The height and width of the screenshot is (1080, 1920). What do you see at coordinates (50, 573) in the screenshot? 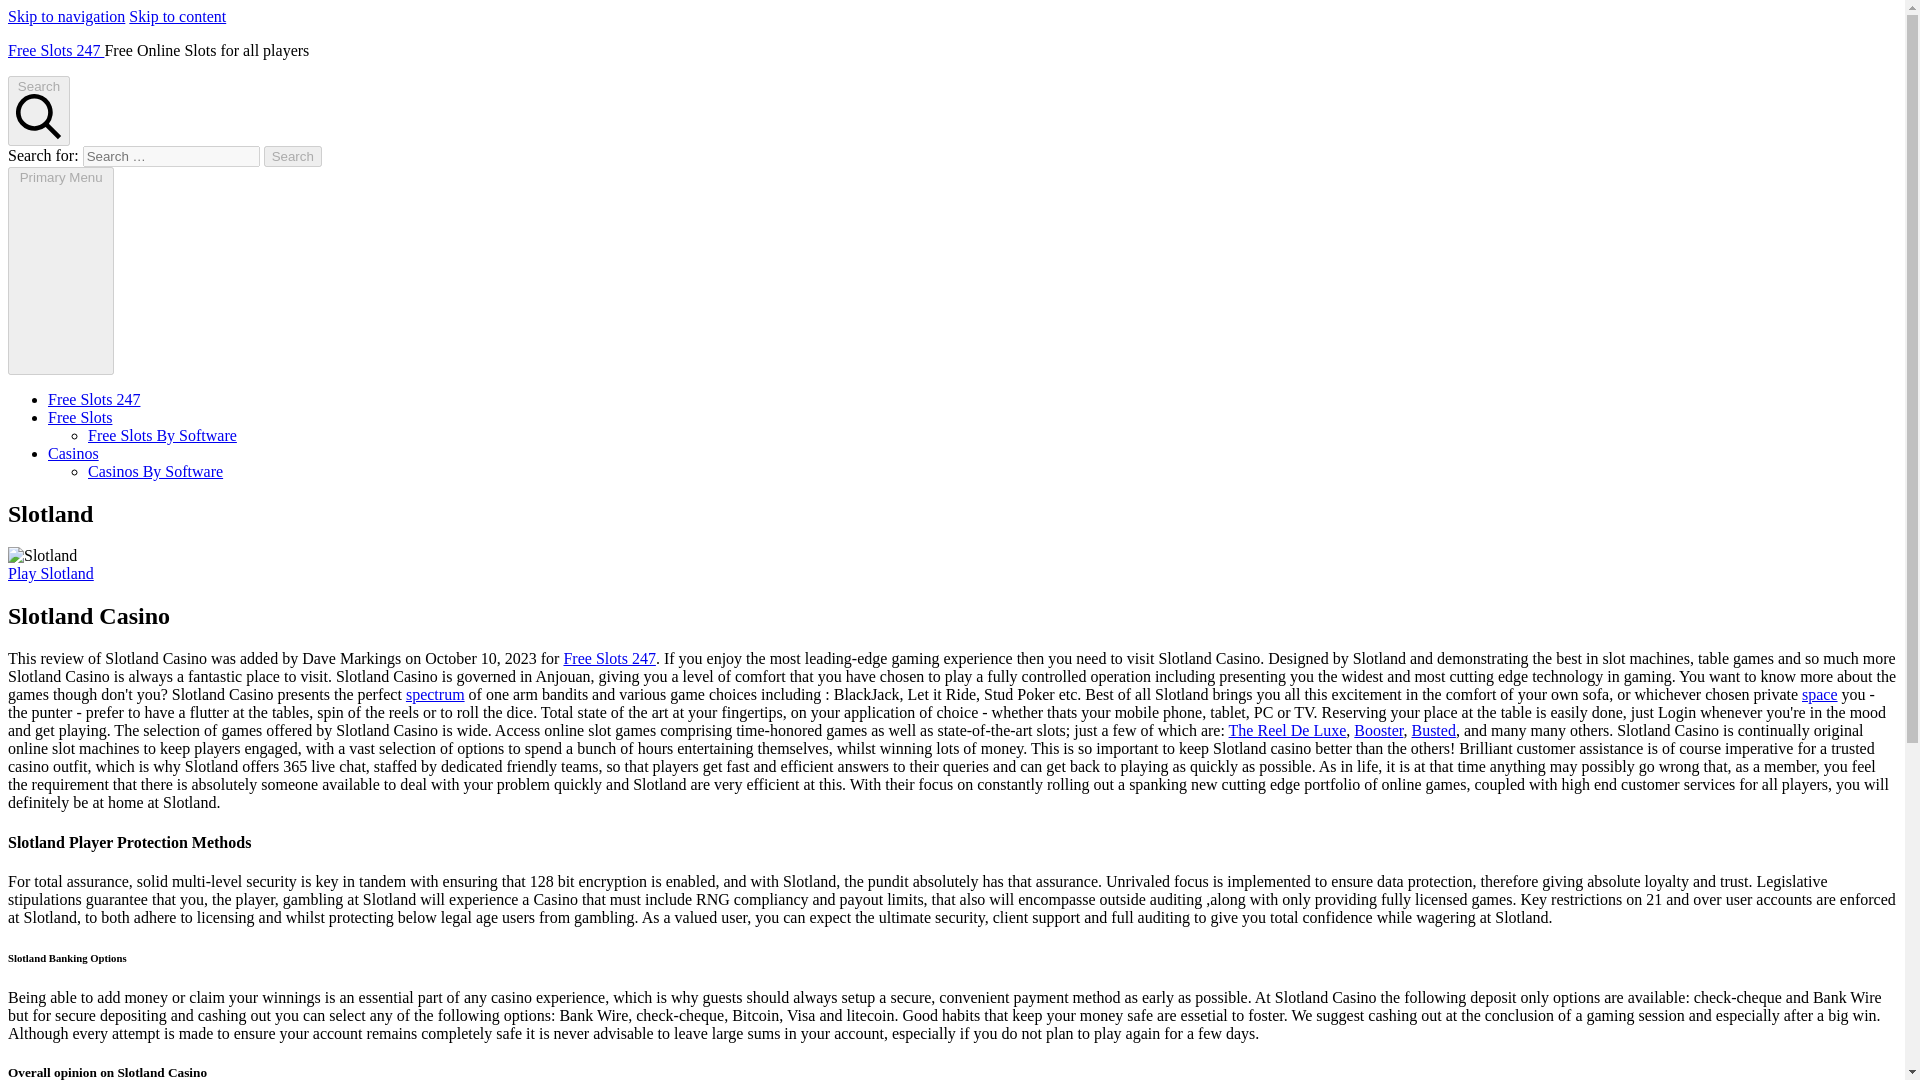
I see `Play Slotland` at bounding box center [50, 573].